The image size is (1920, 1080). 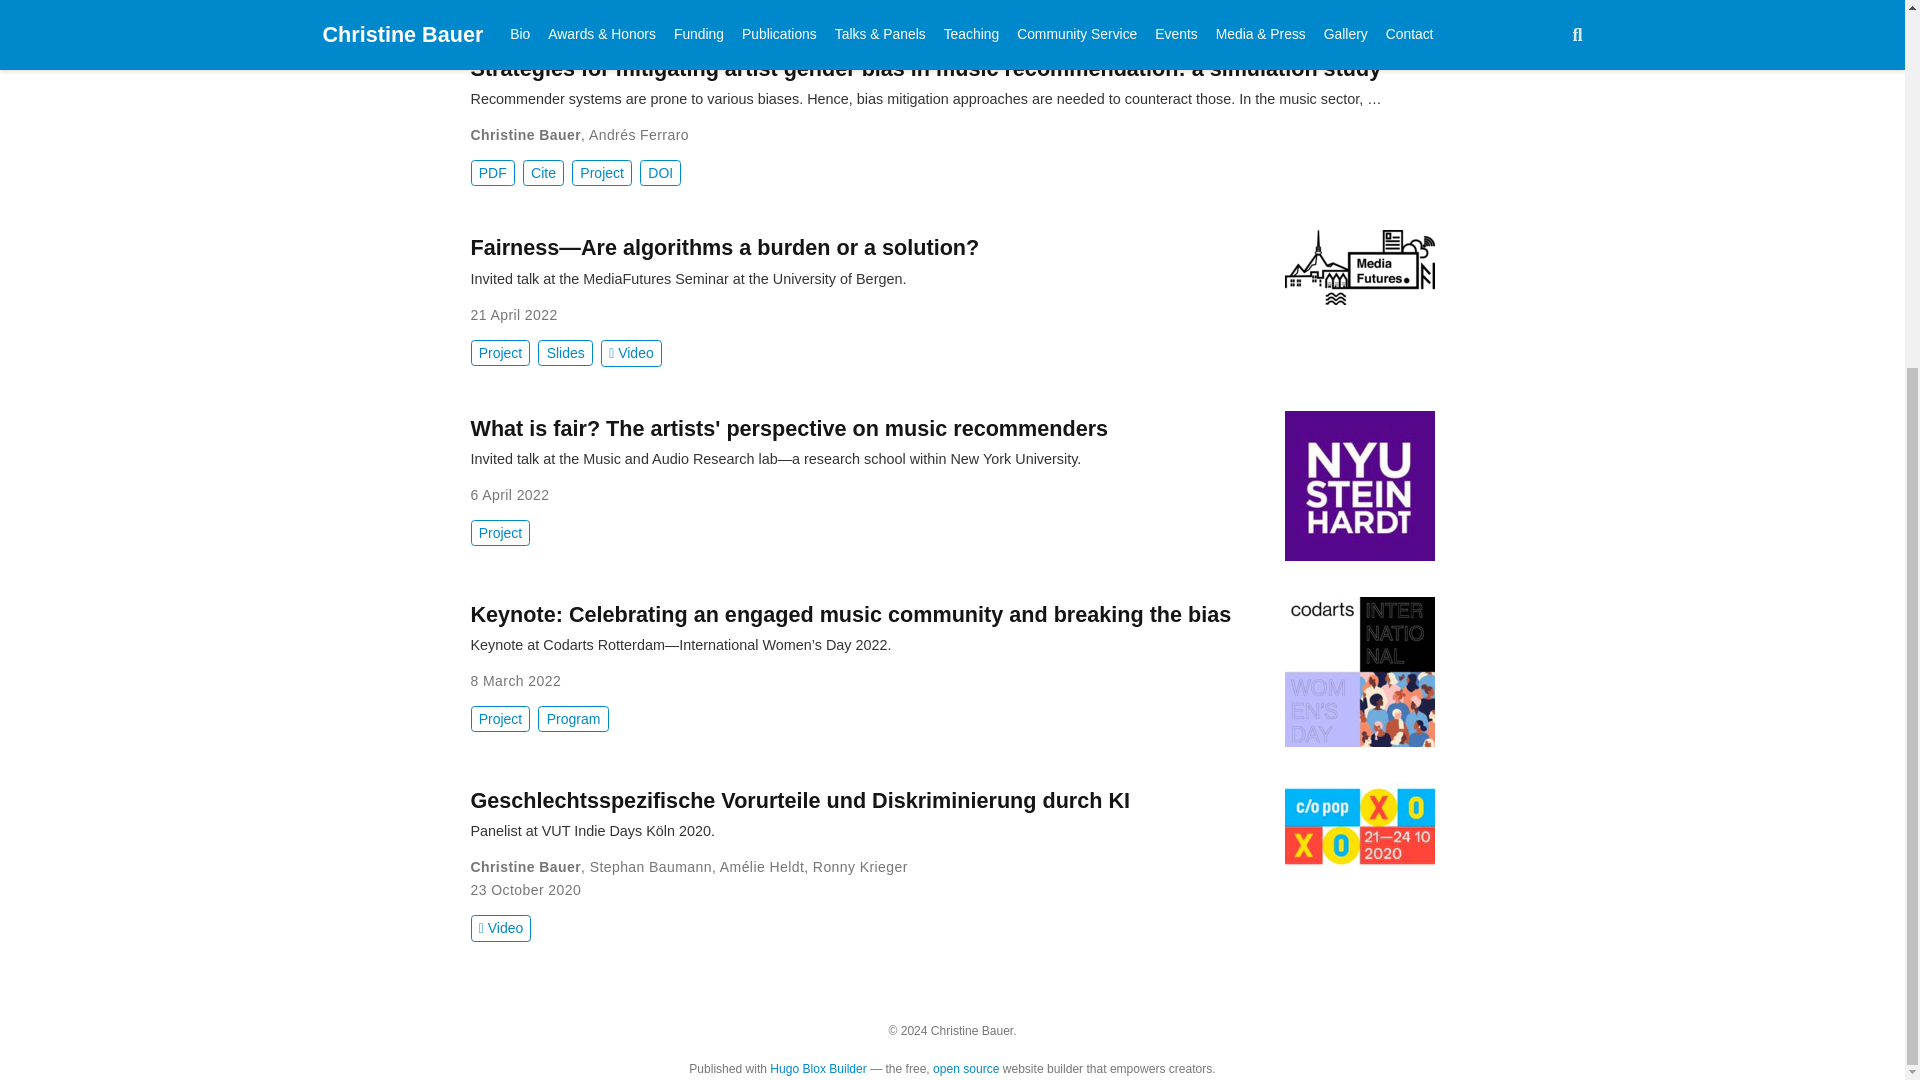 What do you see at coordinates (788, 428) in the screenshot?
I see `What is fair? The artists' perspective on music recommenders` at bounding box center [788, 428].